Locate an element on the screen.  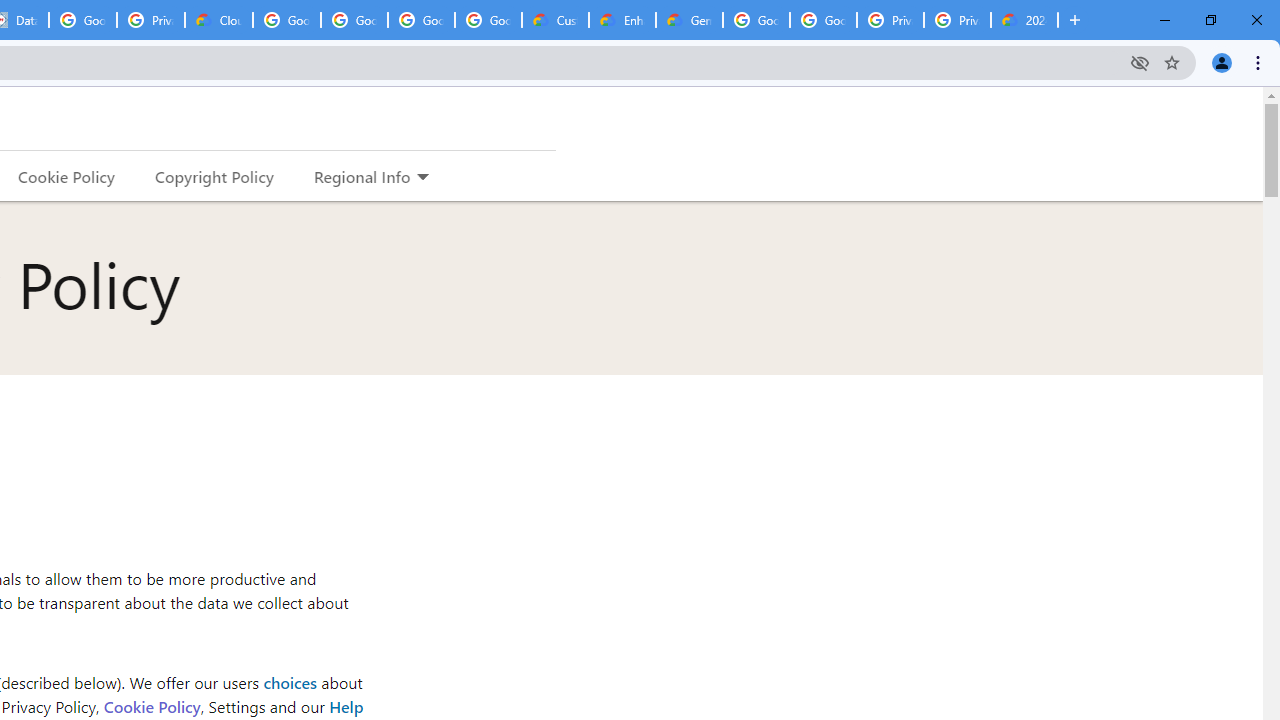
Enhanced Support | Google Cloud is located at coordinates (622, 20).